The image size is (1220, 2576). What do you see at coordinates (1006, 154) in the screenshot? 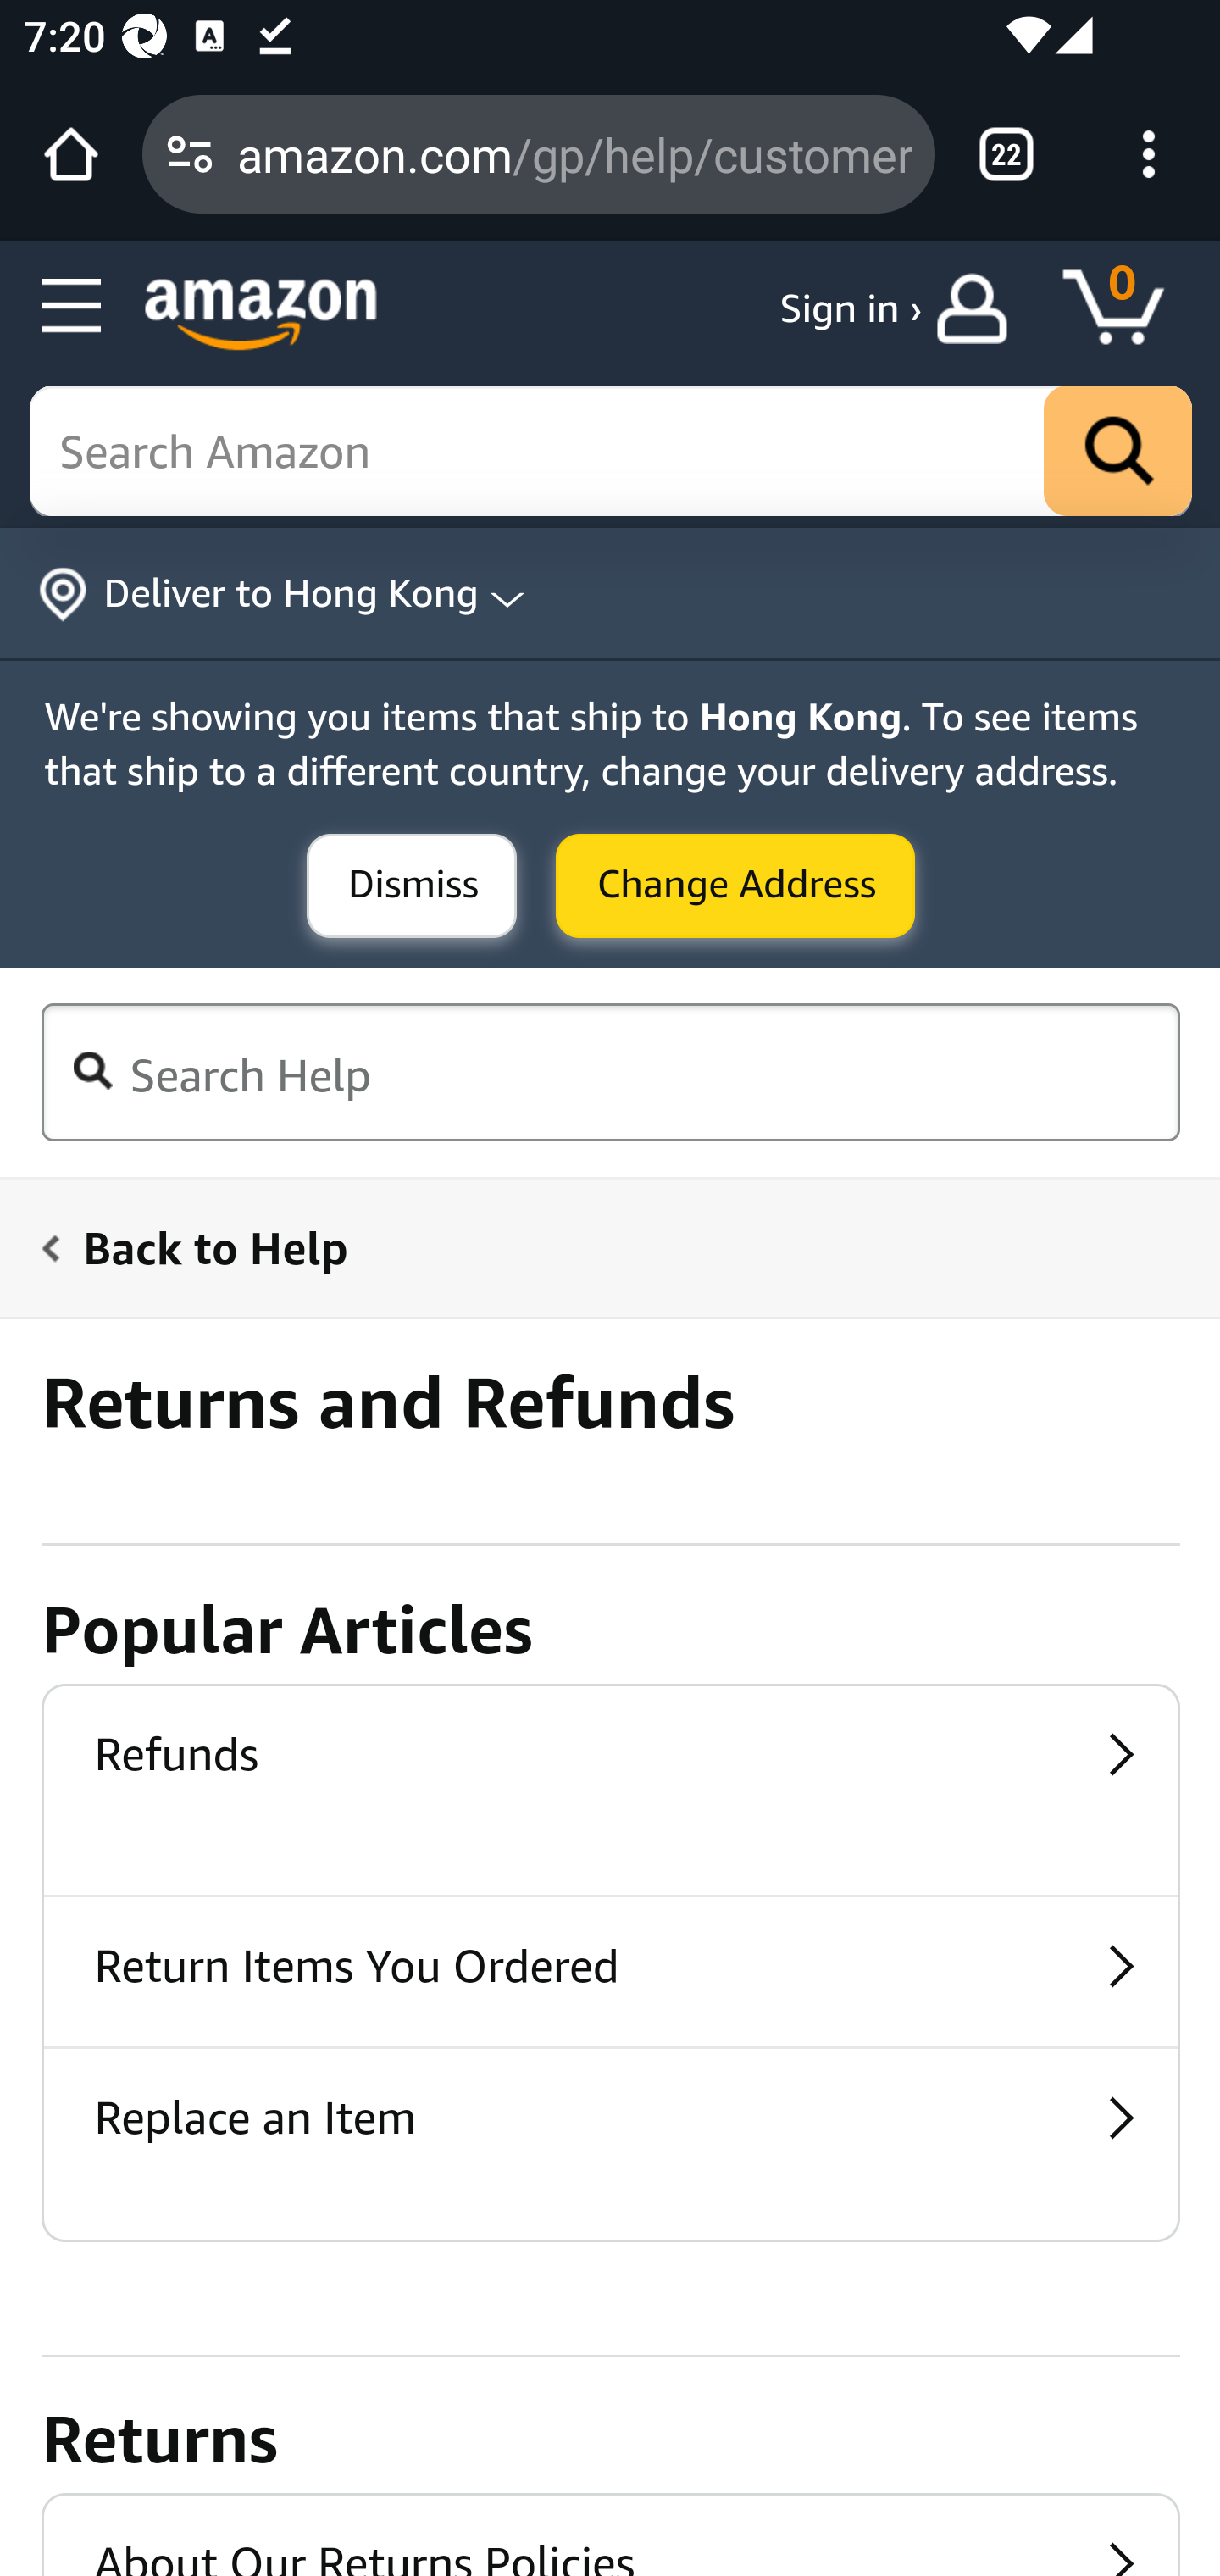
I see `Switch or close tabs` at bounding box center [1006, 154].